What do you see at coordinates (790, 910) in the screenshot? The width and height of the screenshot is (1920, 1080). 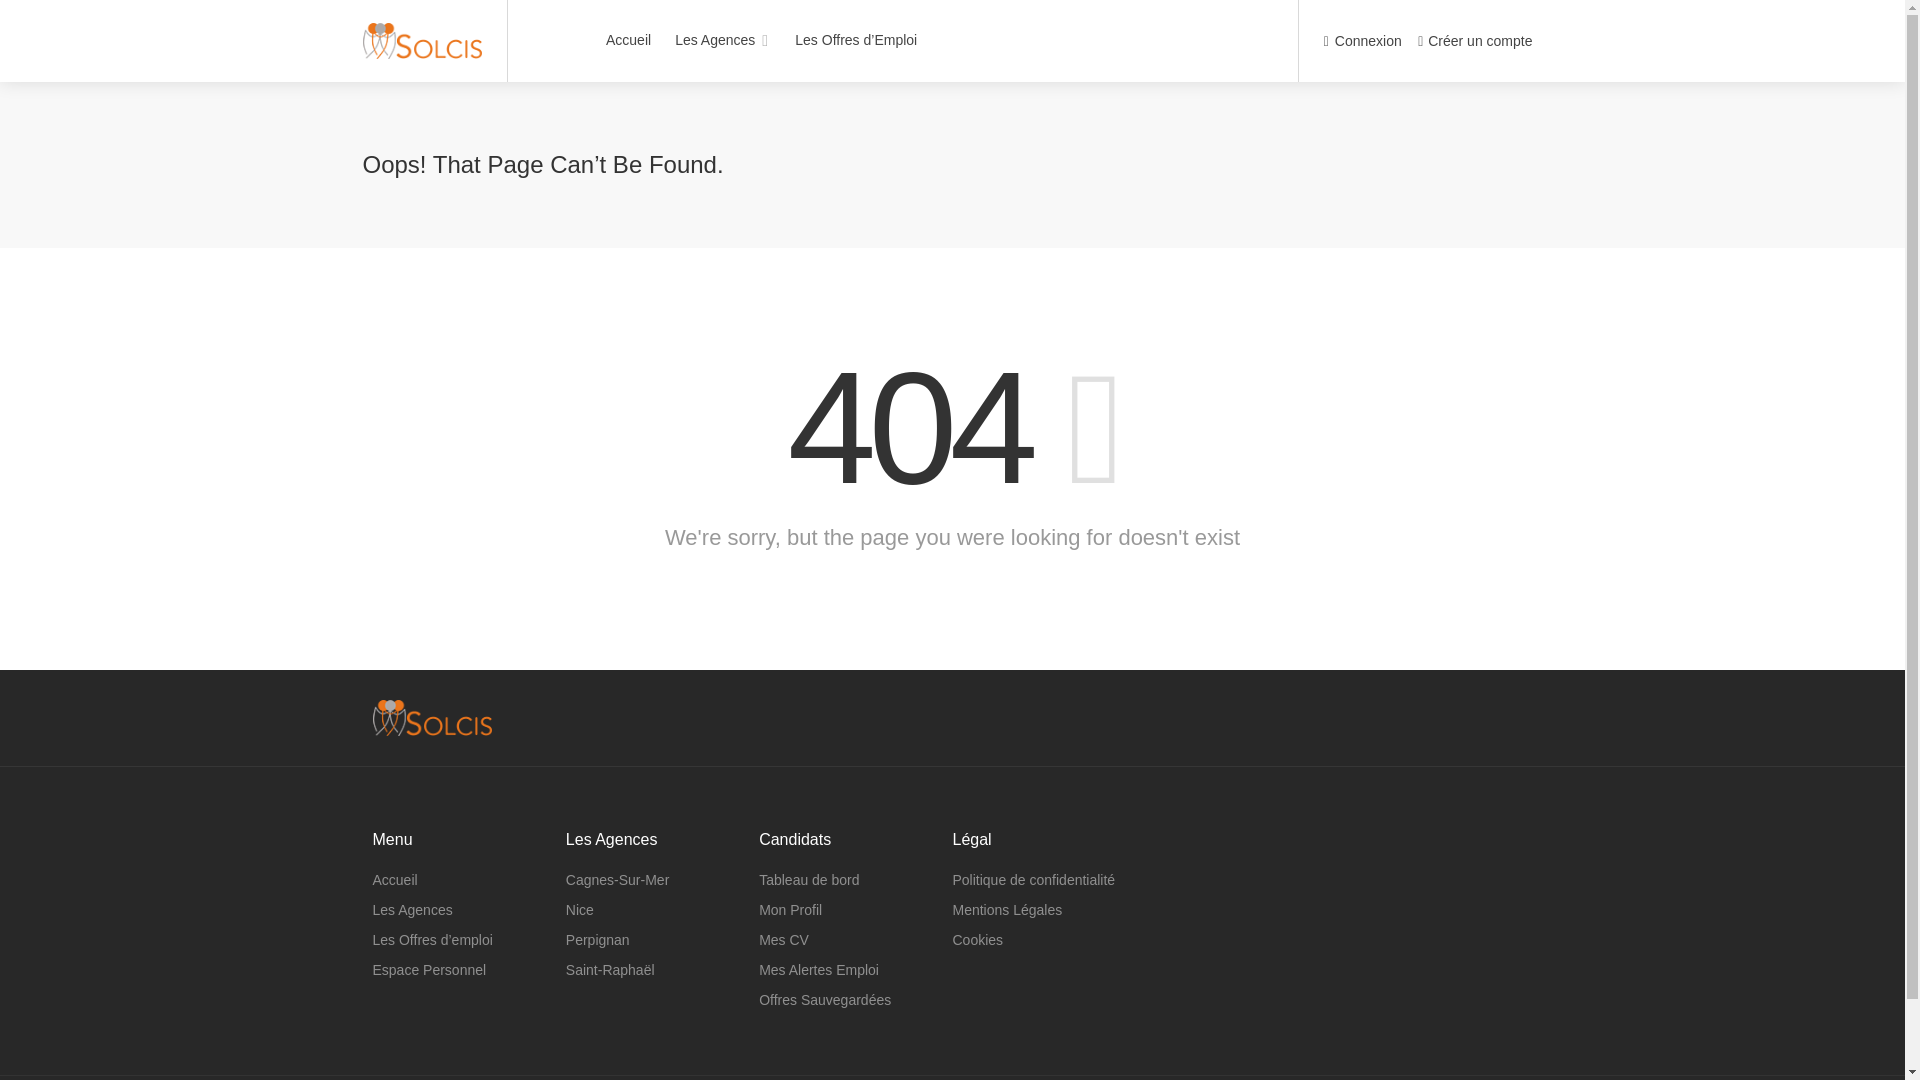 I see `Mon Profil` at bounding box center [790, 910].